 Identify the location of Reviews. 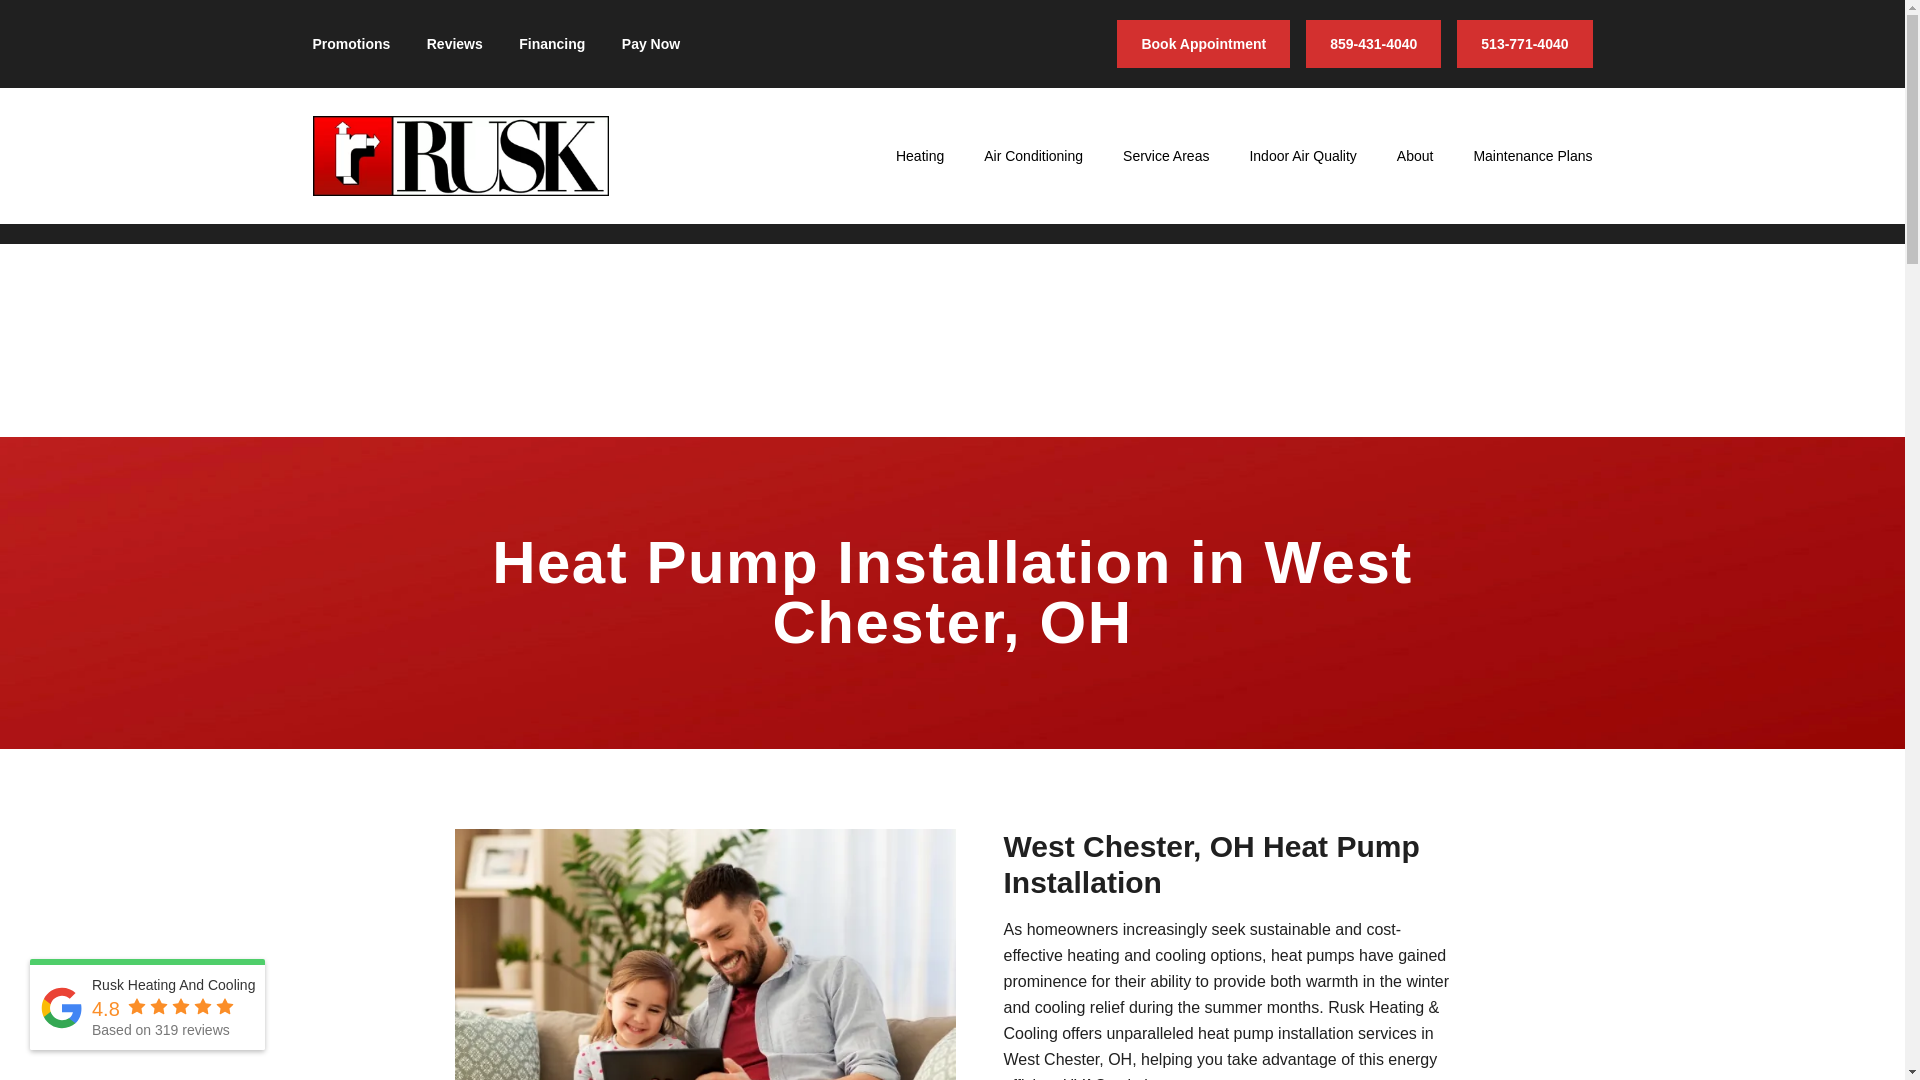
(454, 43).